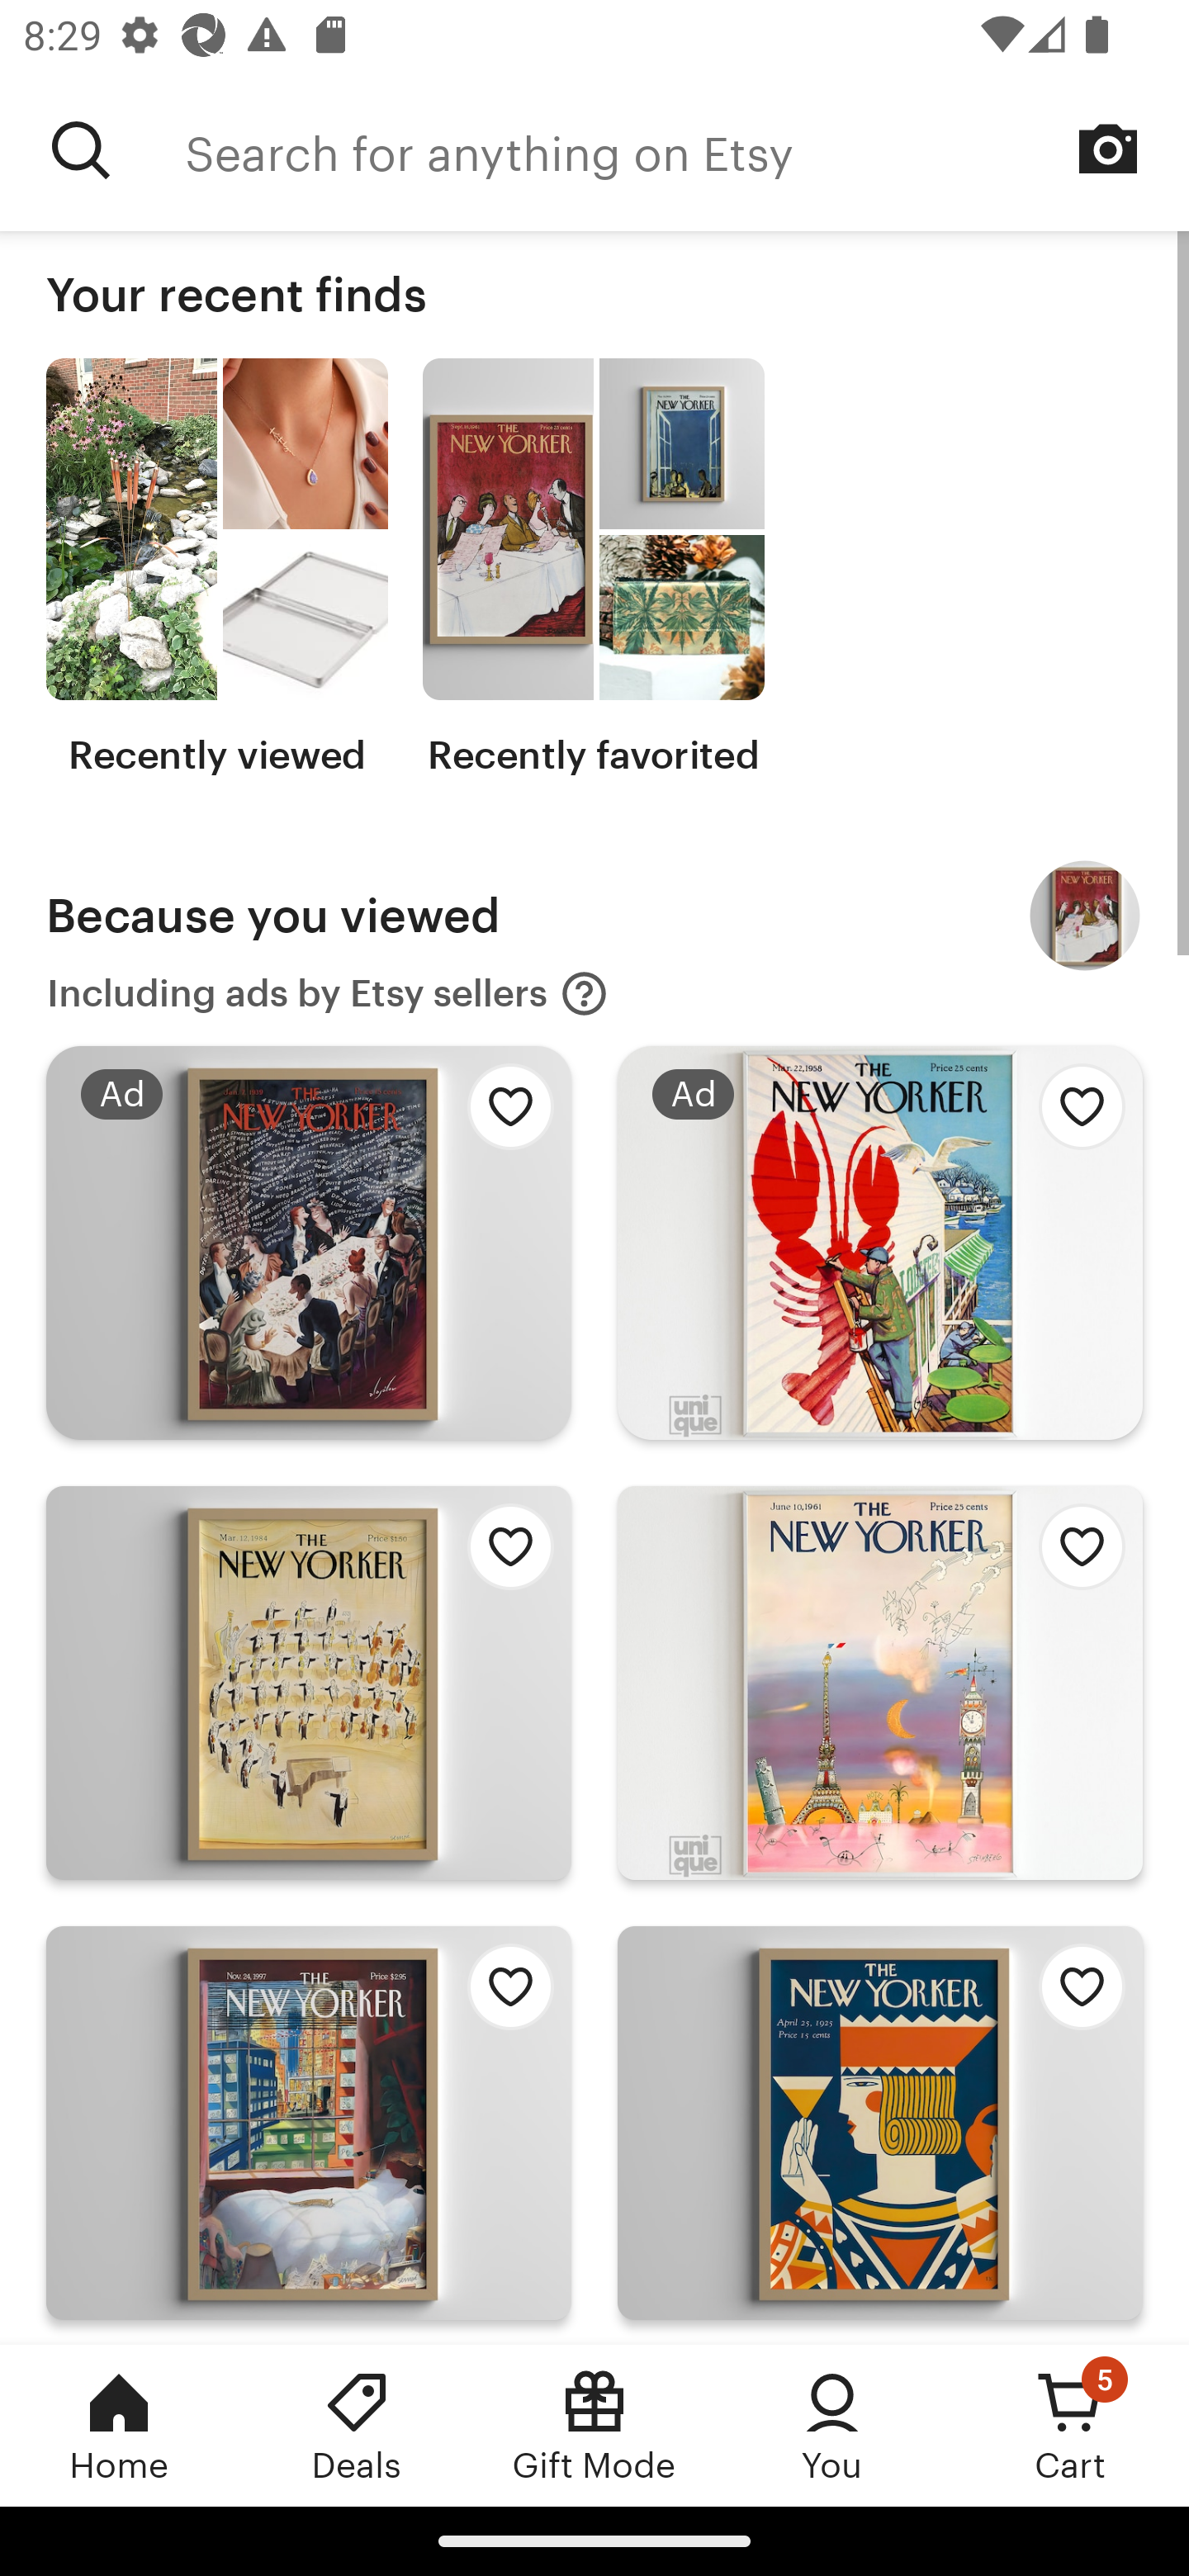 This screenshot has height=2576, width=1189. What do you see at coordinates (357, 2425) in the screenshot?
I see `Deals` at bounding box center [357, 2425].